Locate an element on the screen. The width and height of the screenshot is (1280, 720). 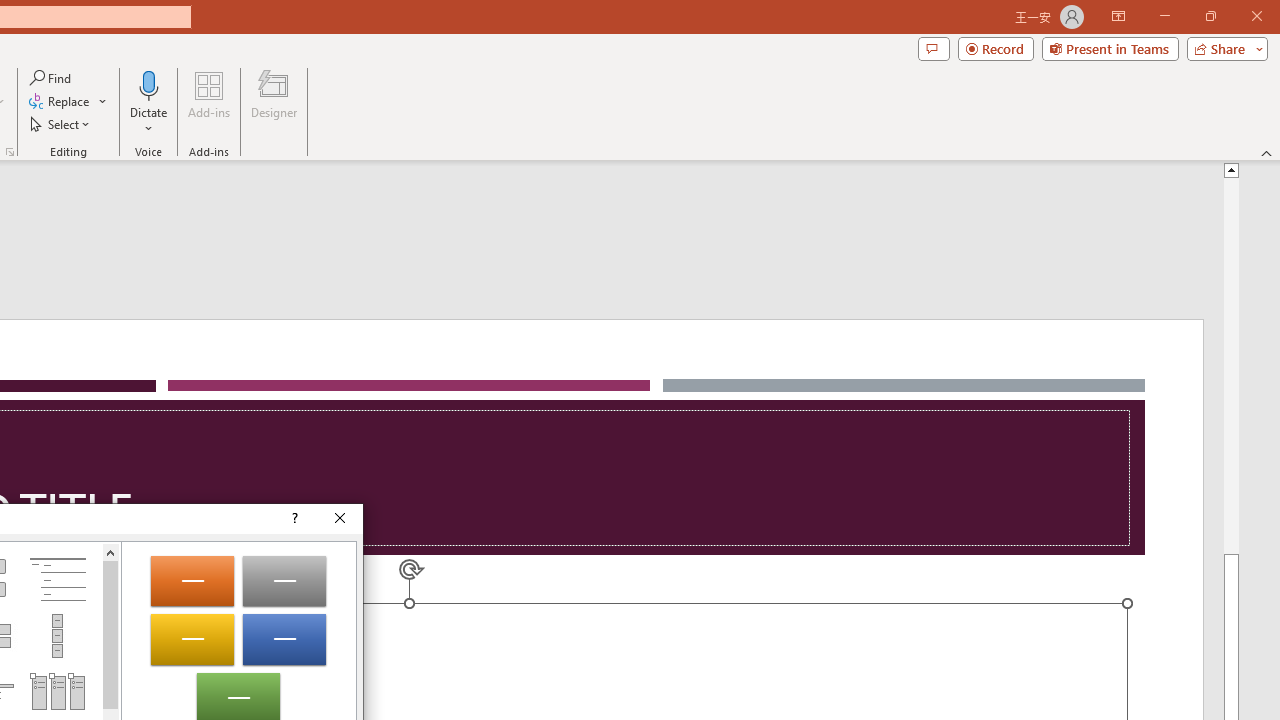
Lined List is located at coordinates (57, 580).